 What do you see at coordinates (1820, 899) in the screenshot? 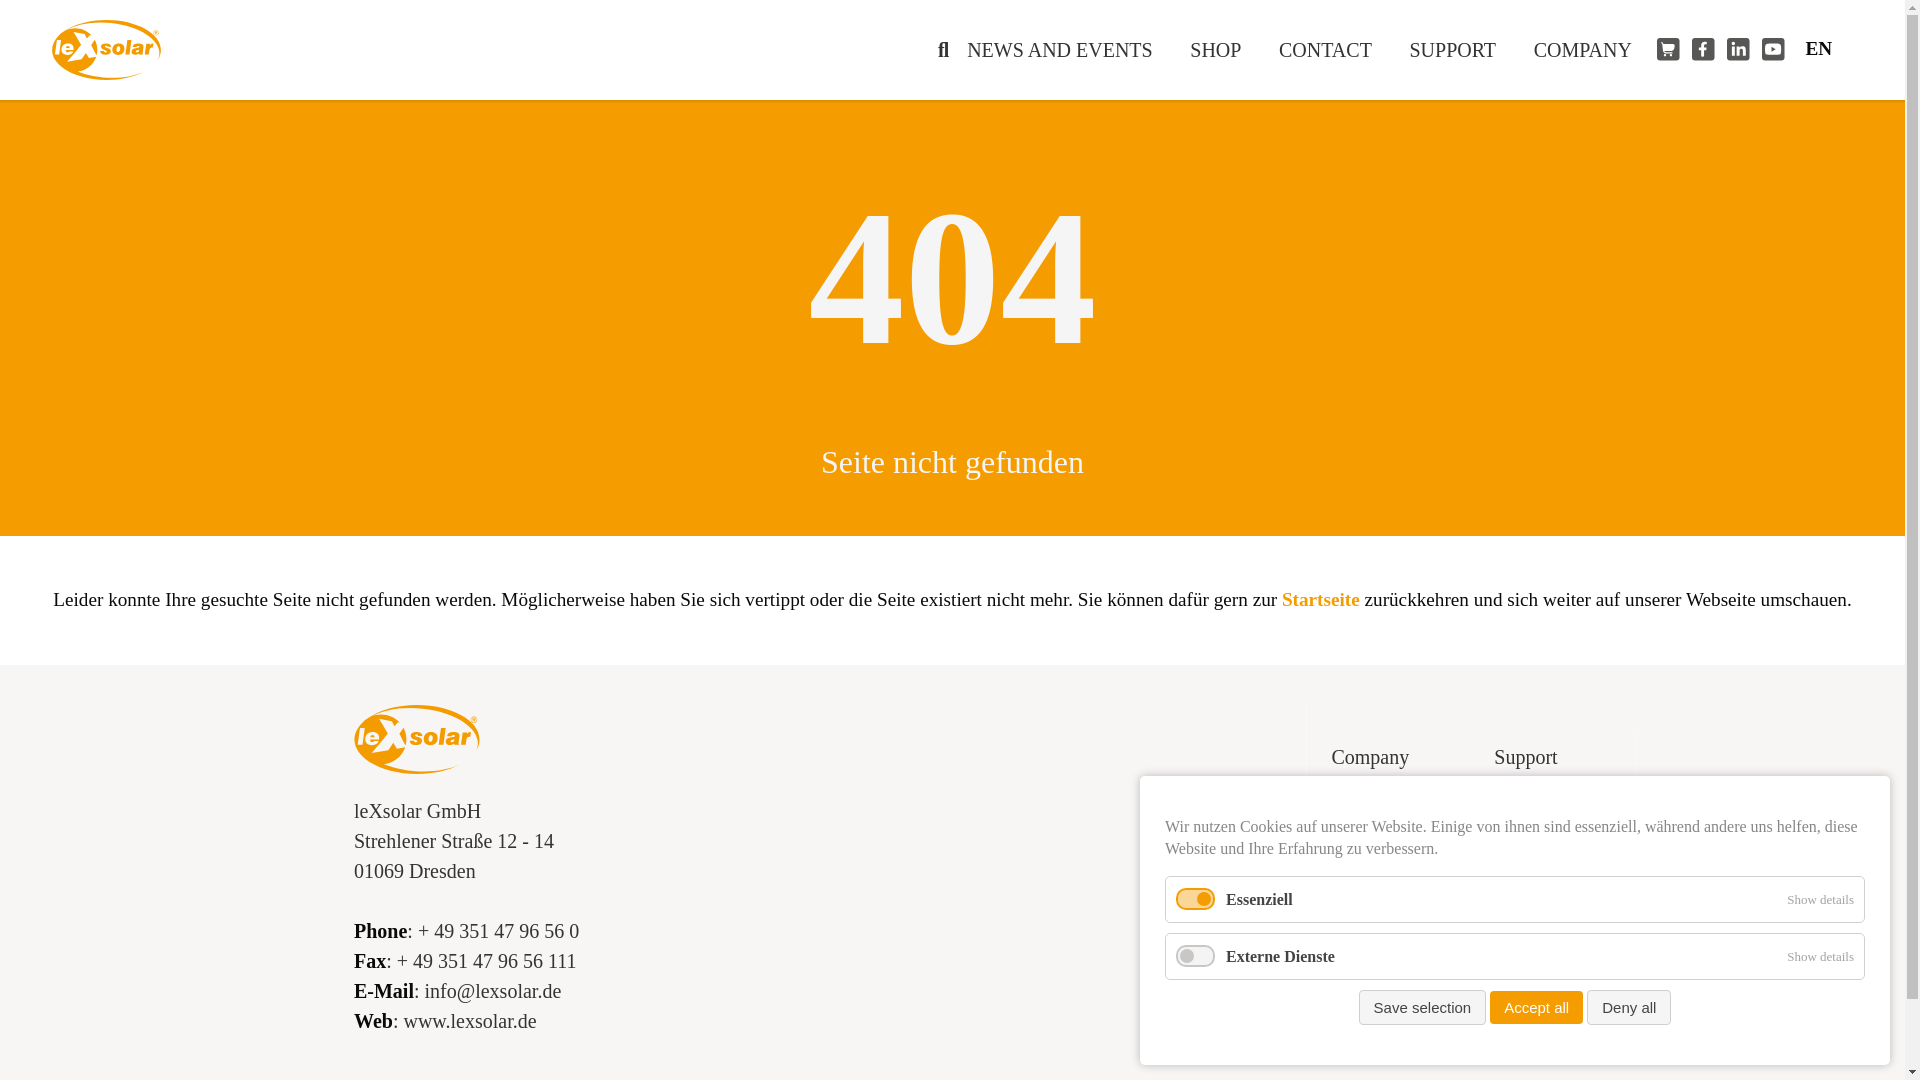
I see `Show details` at bounding box center [1820, 899].